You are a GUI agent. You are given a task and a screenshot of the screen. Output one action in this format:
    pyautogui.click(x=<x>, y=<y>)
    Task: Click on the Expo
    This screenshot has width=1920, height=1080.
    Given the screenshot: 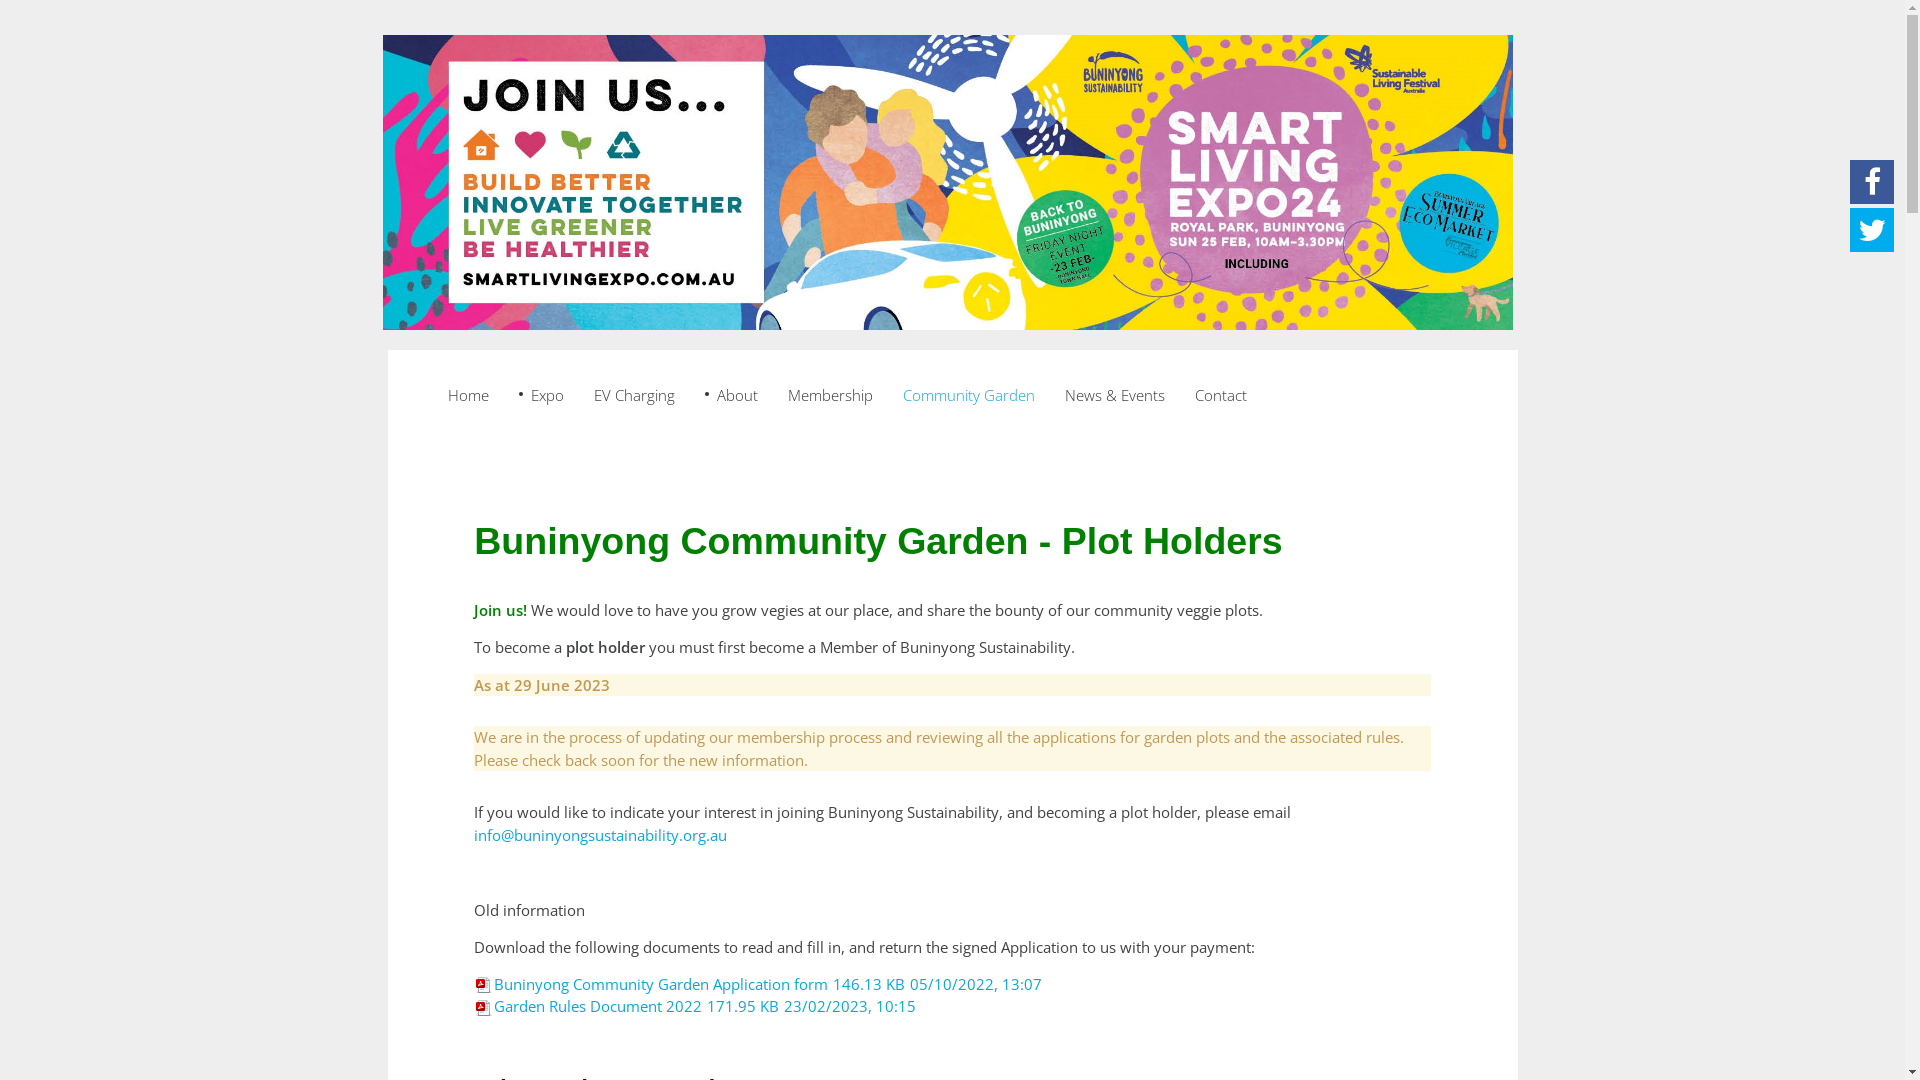 What is the action you would take?
    pyautogui.click(x=542, y=395)
    